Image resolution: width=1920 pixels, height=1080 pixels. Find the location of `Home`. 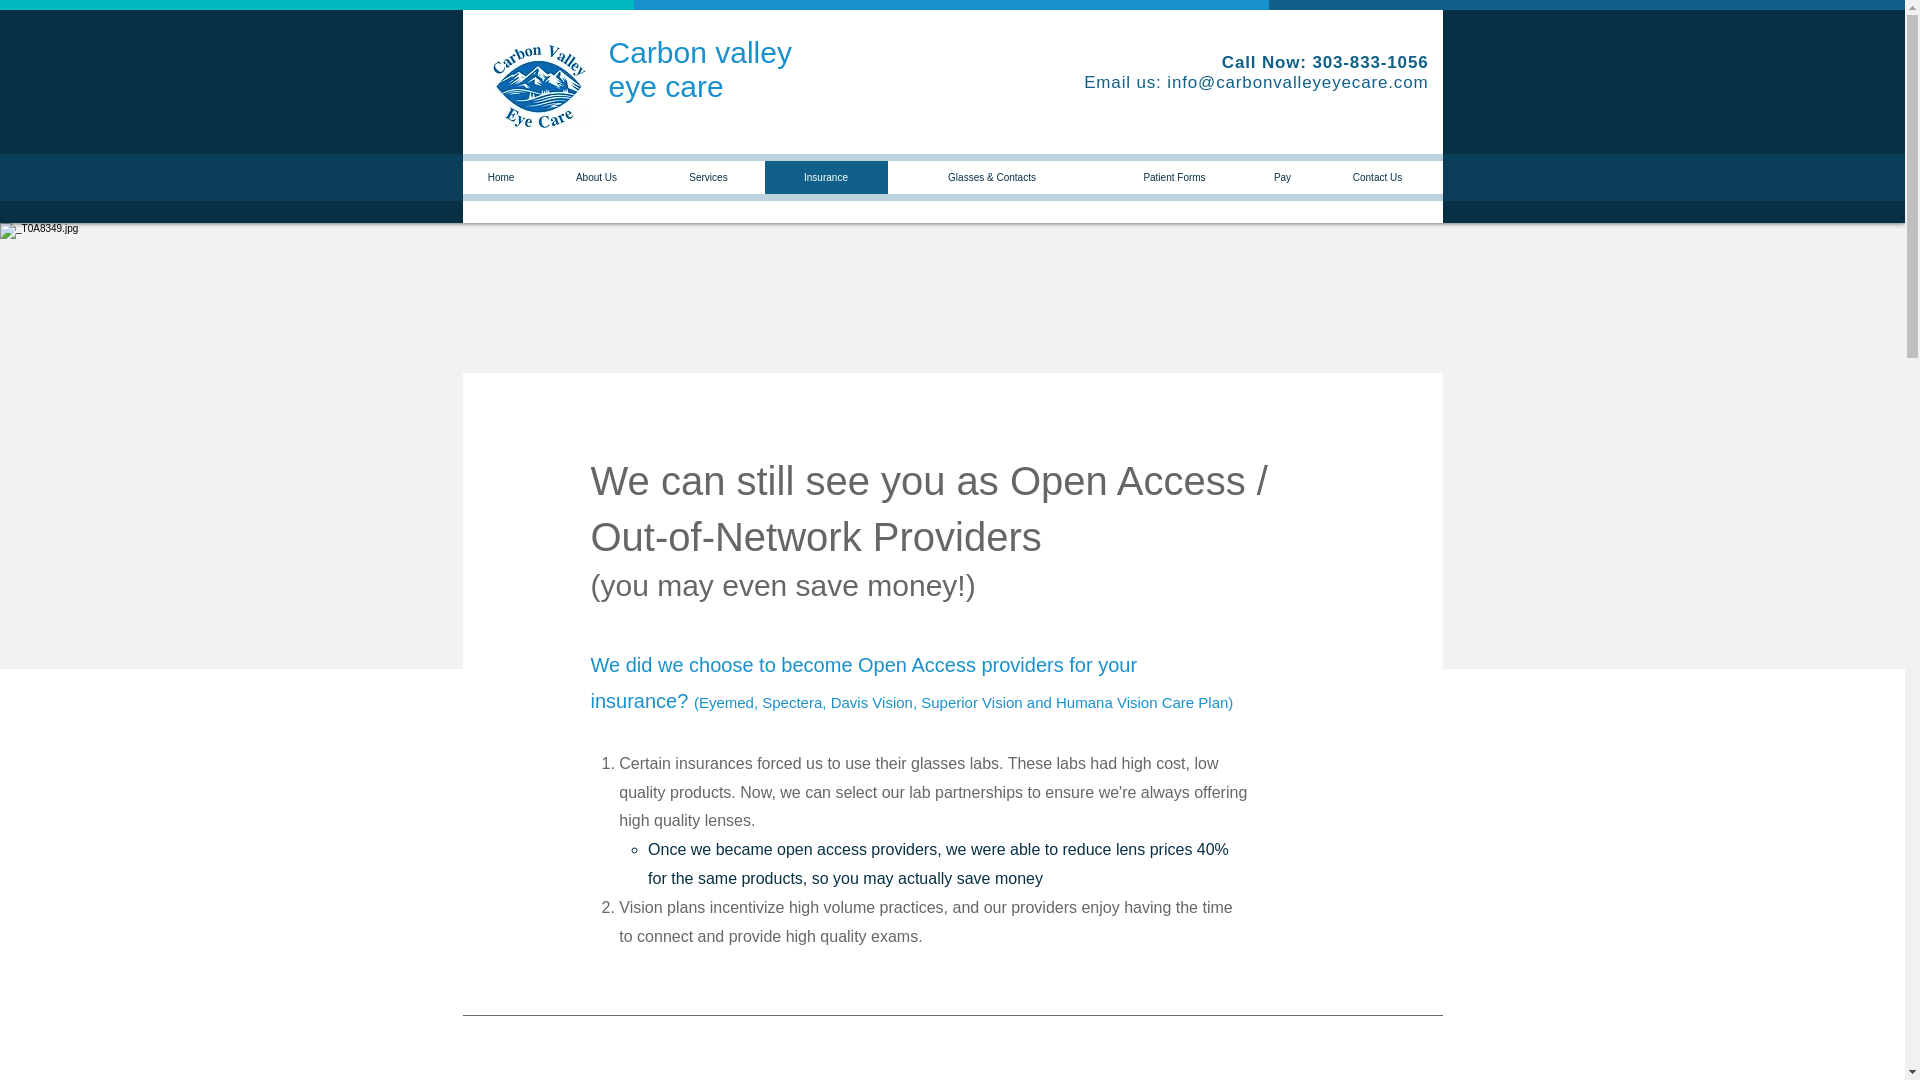

Home is located at coordinates (1174, 177).